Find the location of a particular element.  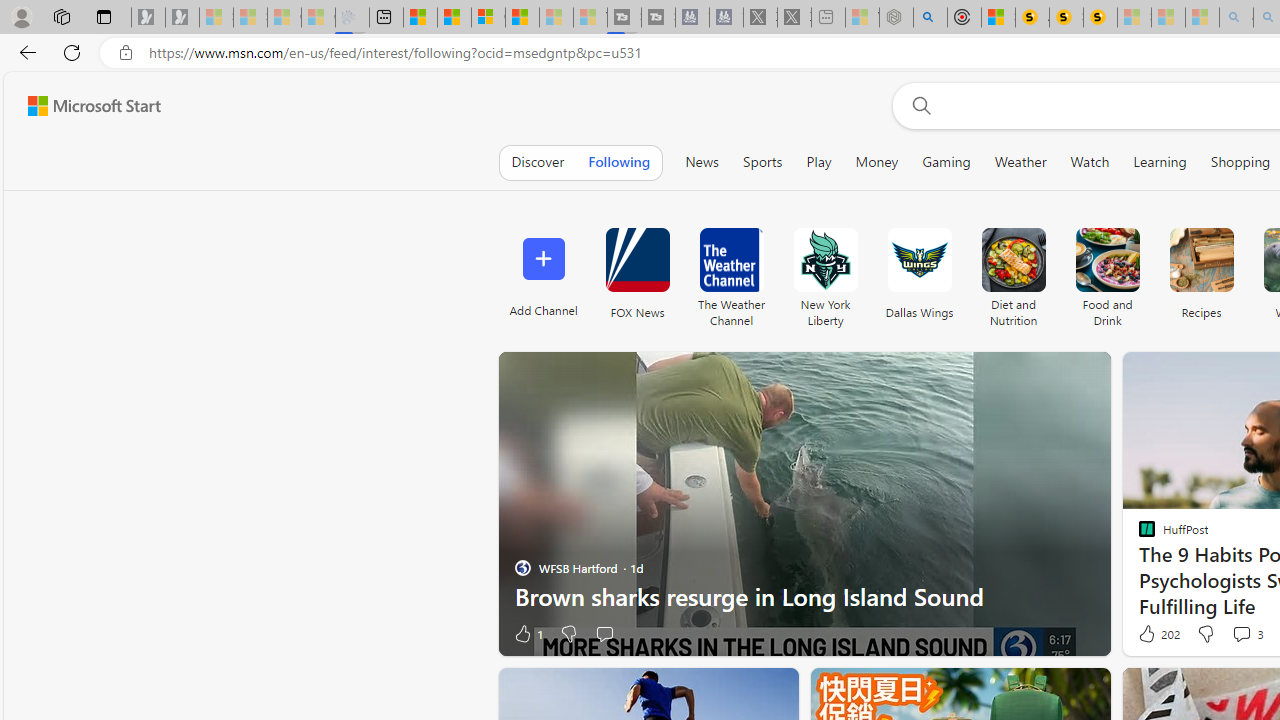

Newsletter Sign Up - Sleeping is located at coordinates (182, 18).